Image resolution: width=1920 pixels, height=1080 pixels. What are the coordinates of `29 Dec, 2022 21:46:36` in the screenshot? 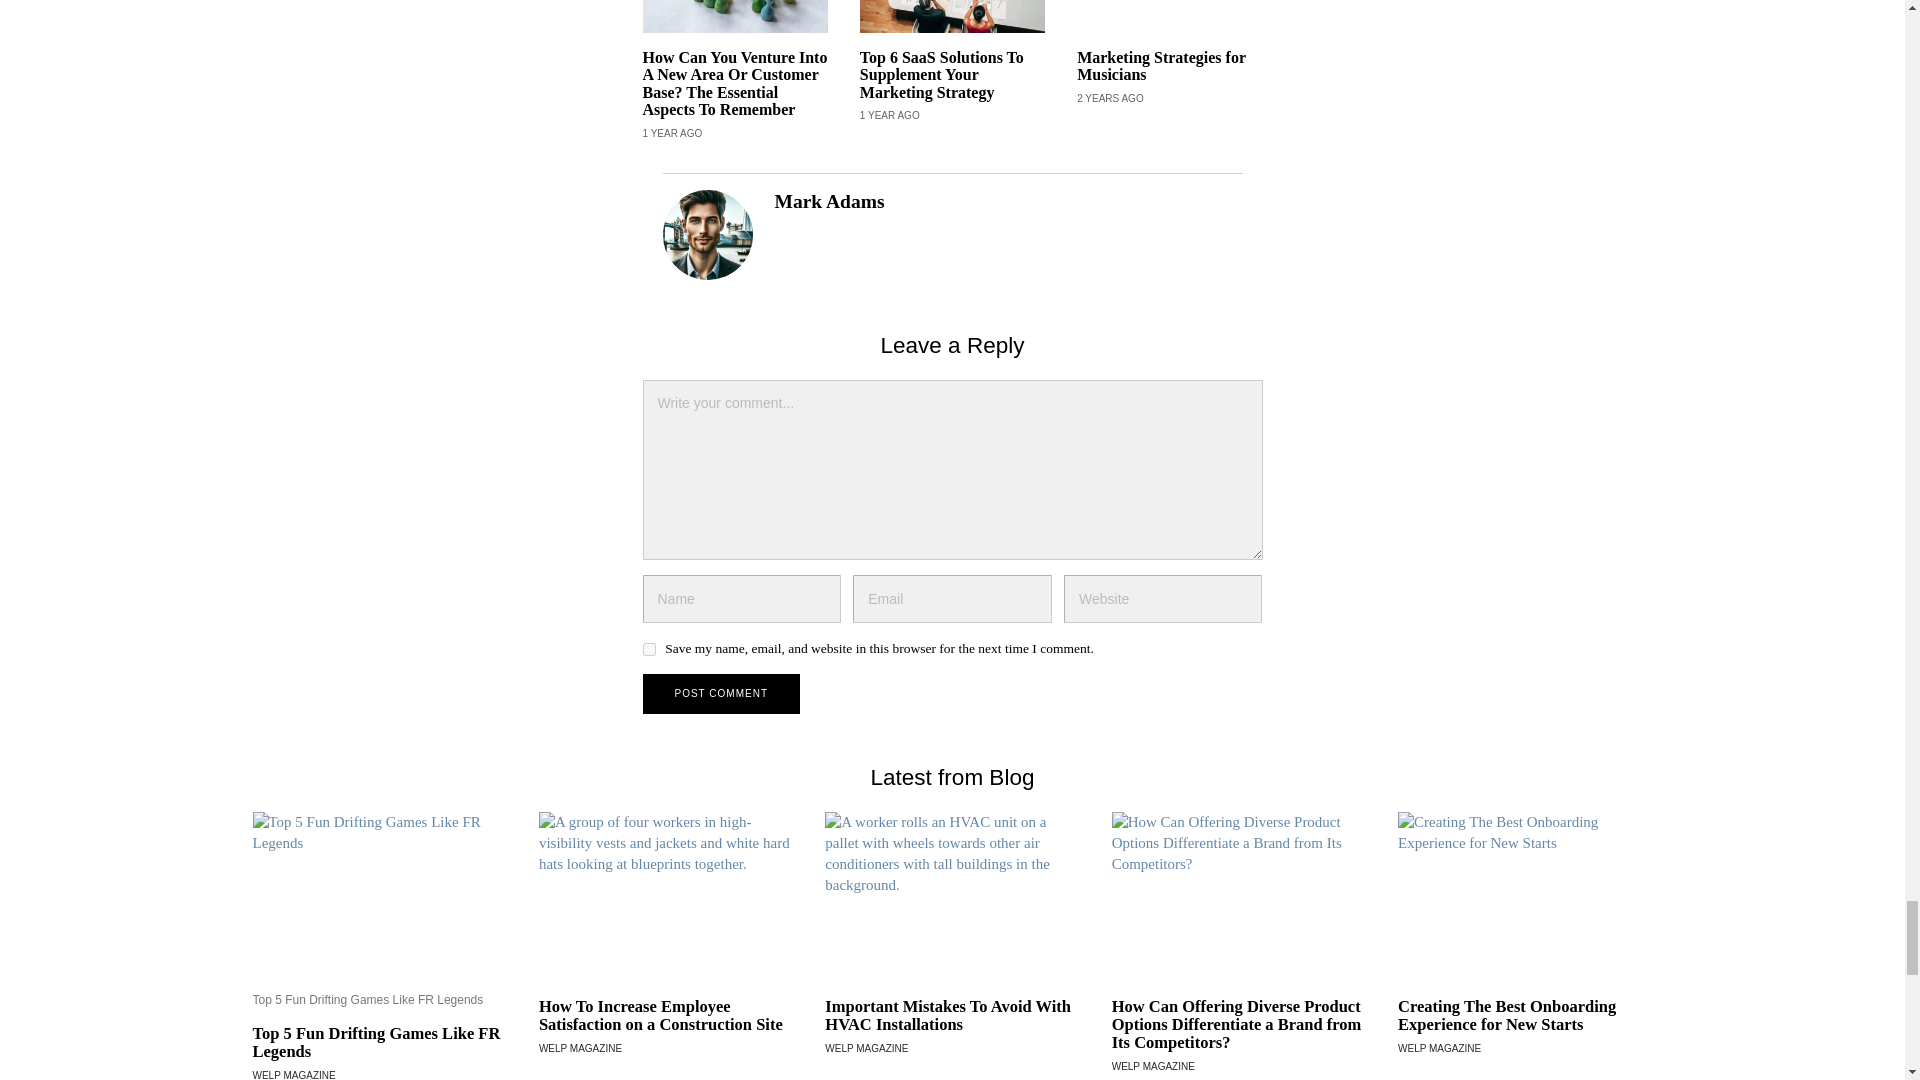 It's located at (1110, 98).